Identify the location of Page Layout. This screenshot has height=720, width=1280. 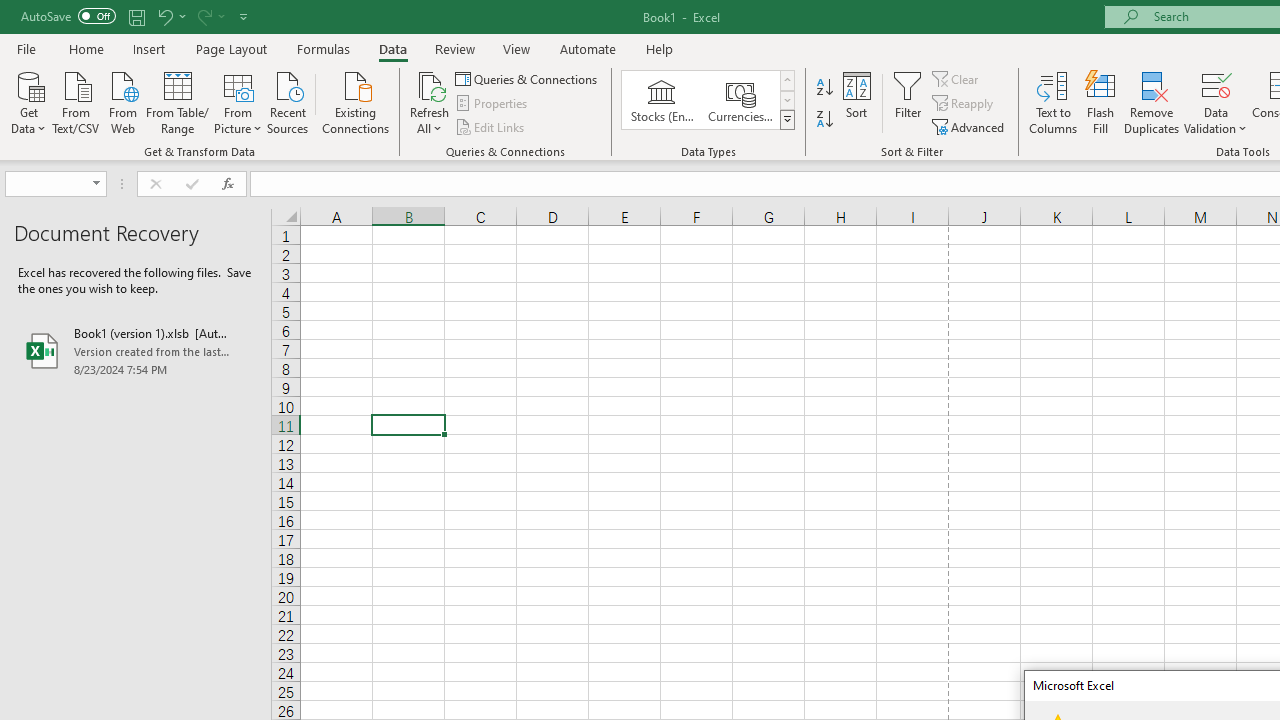
(230, 48).